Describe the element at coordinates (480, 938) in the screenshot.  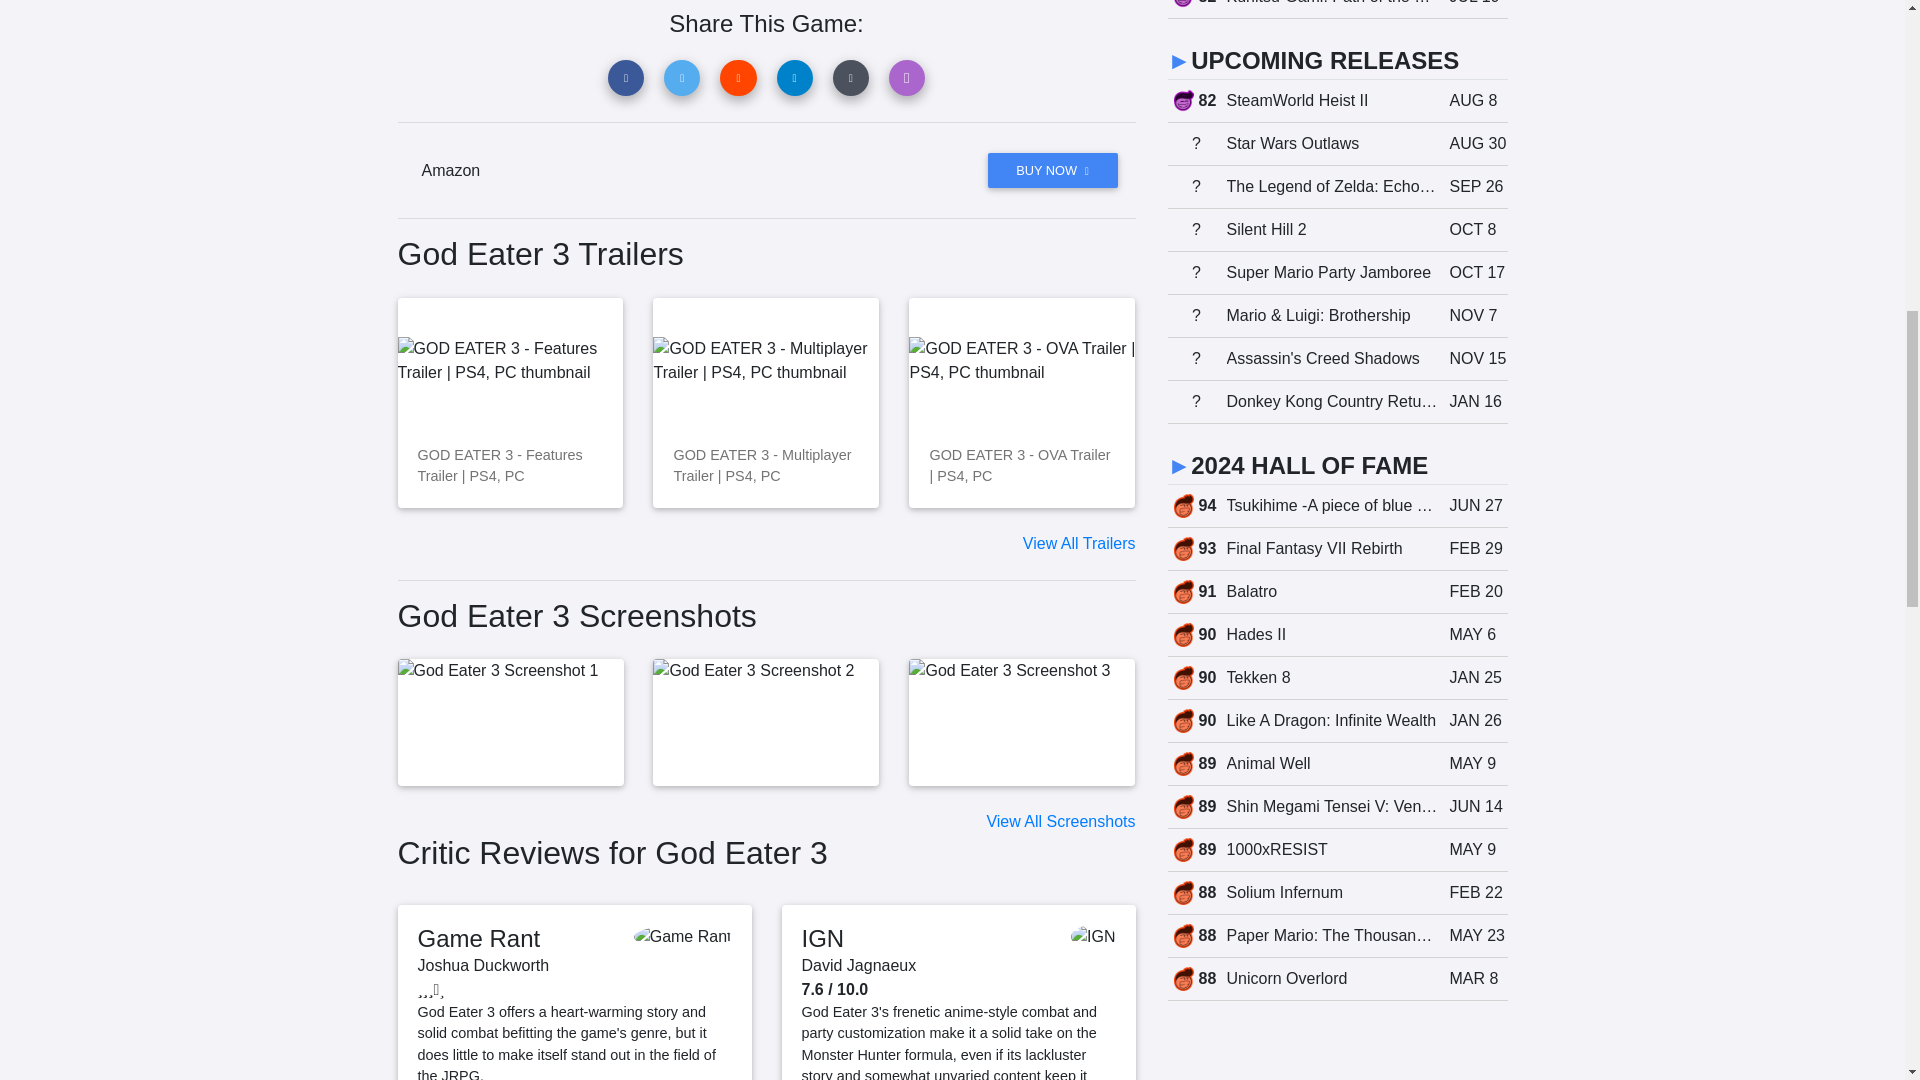
I see `Game Rant` at that location.